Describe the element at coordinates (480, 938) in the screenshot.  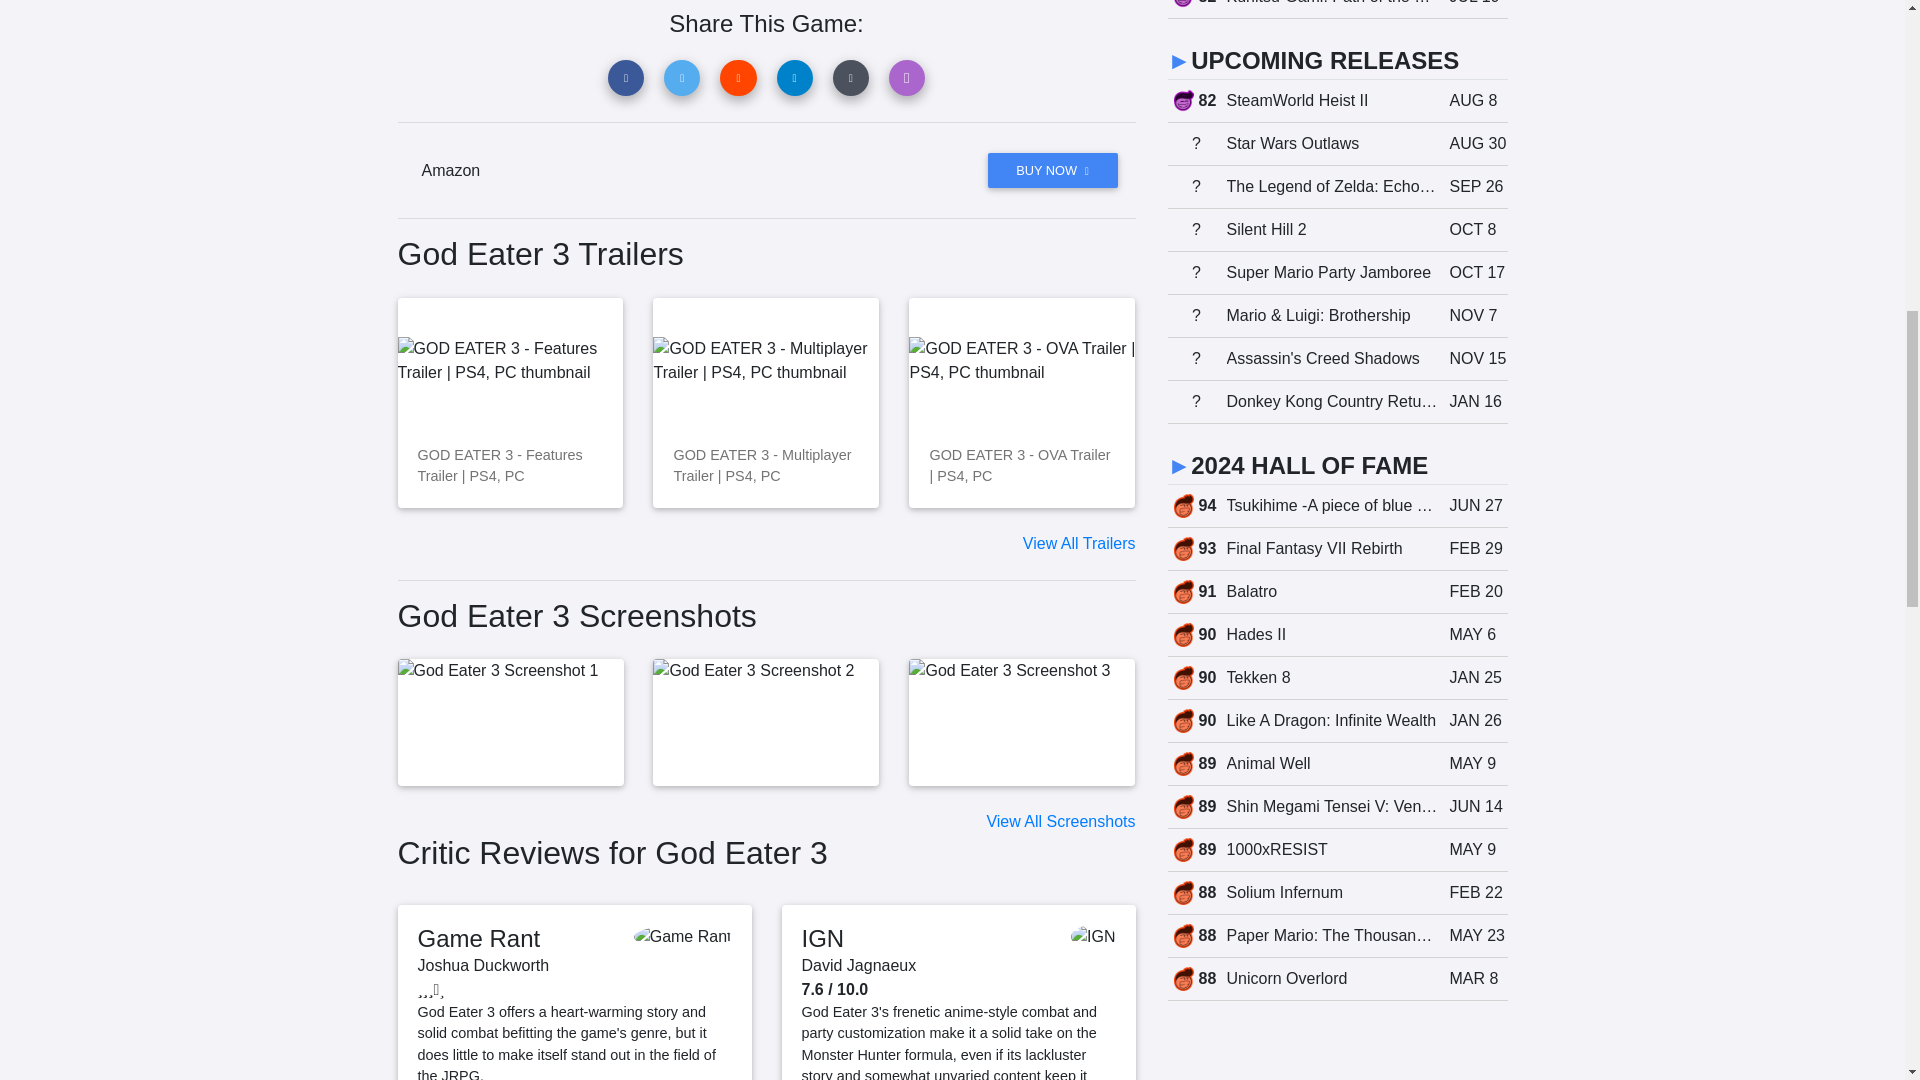
I see `Game Rant` at that location.